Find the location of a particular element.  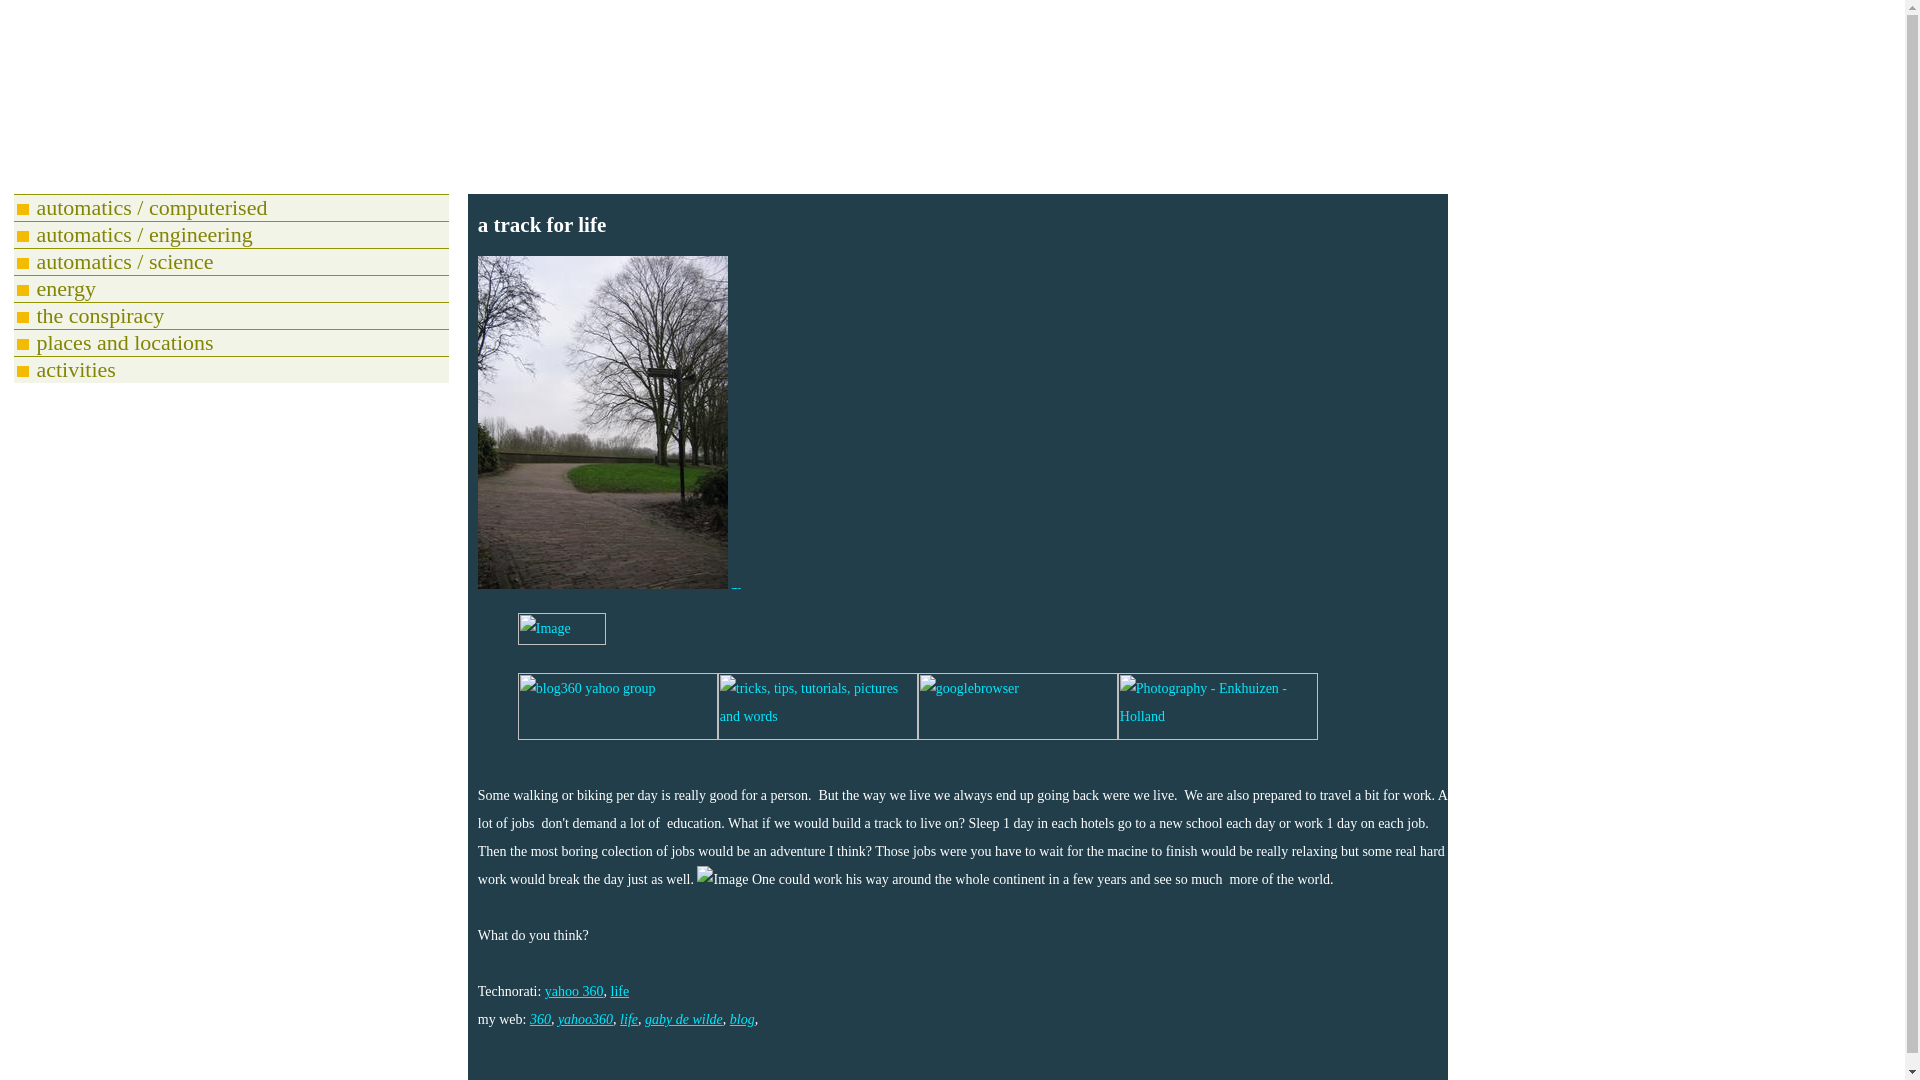

life is located at coordinates (628, 1019).